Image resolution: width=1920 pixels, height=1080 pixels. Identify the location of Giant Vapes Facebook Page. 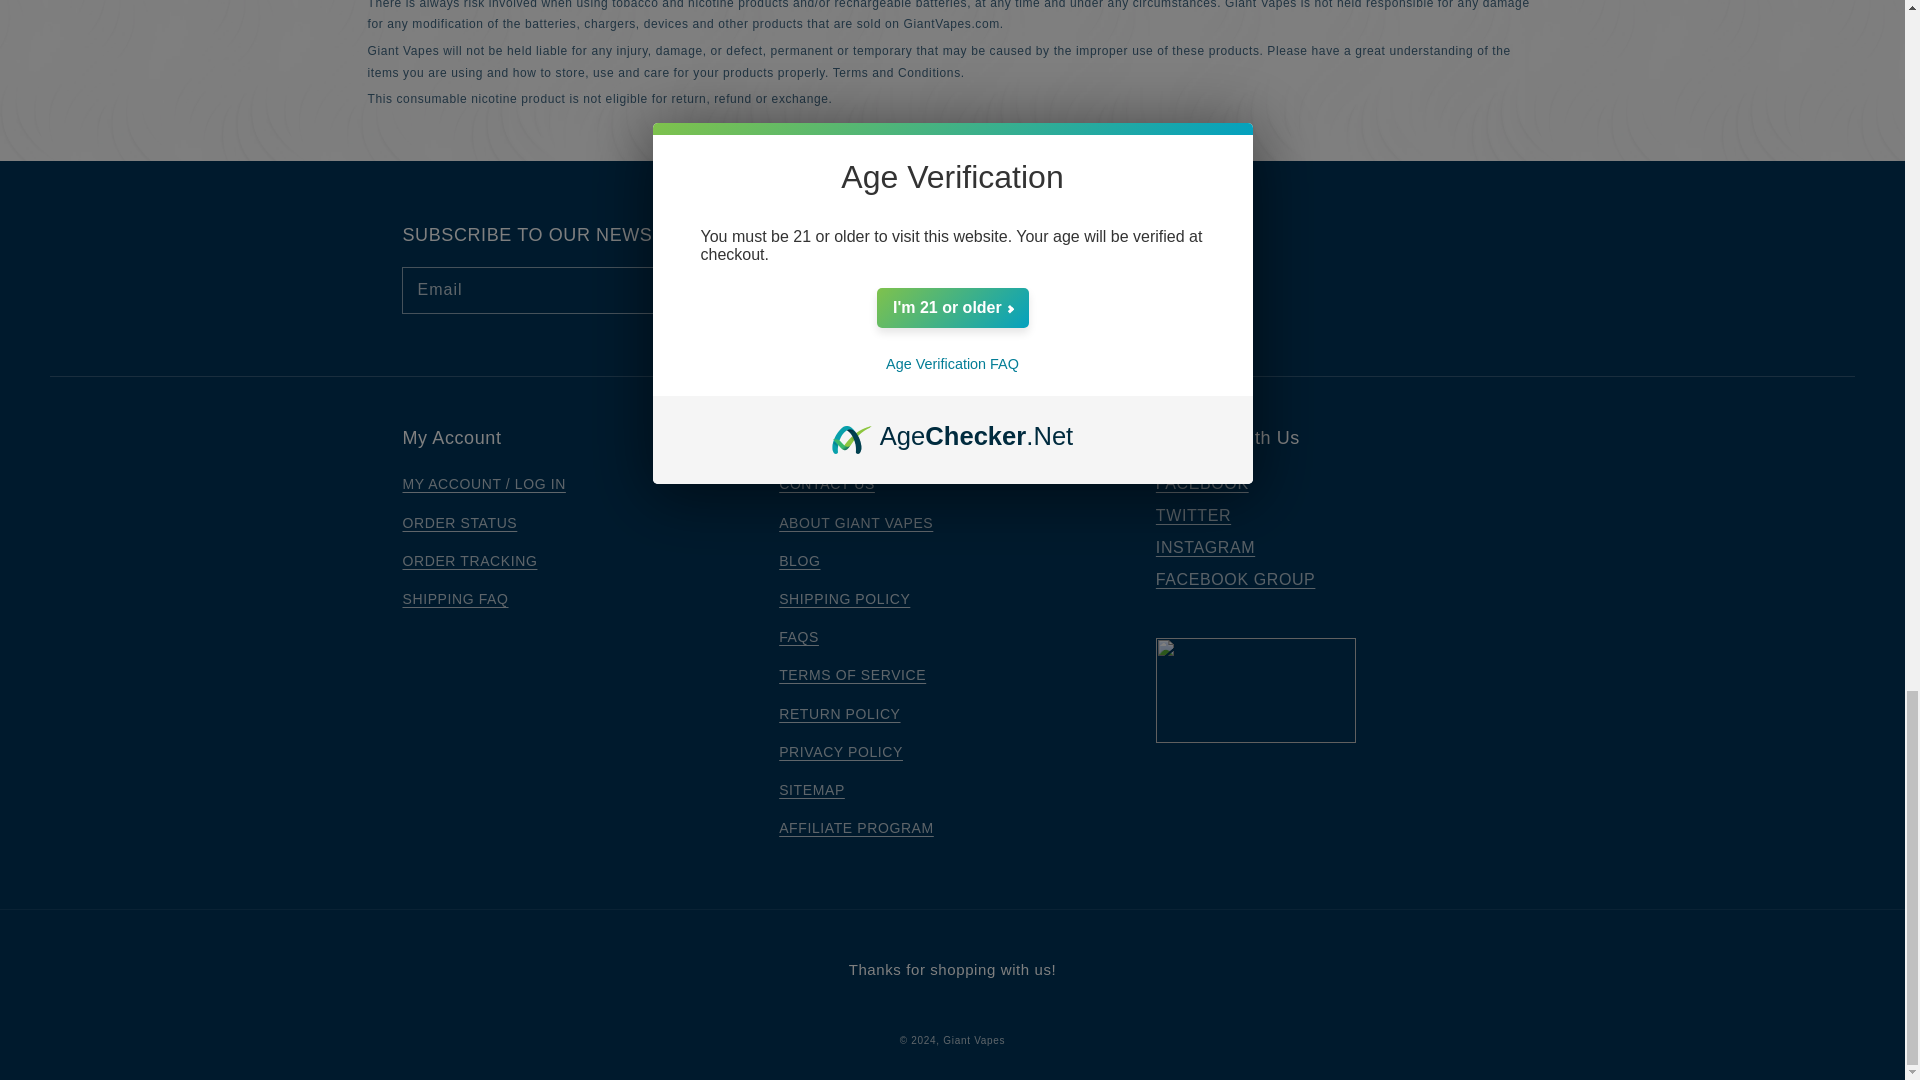
(1202, 484).